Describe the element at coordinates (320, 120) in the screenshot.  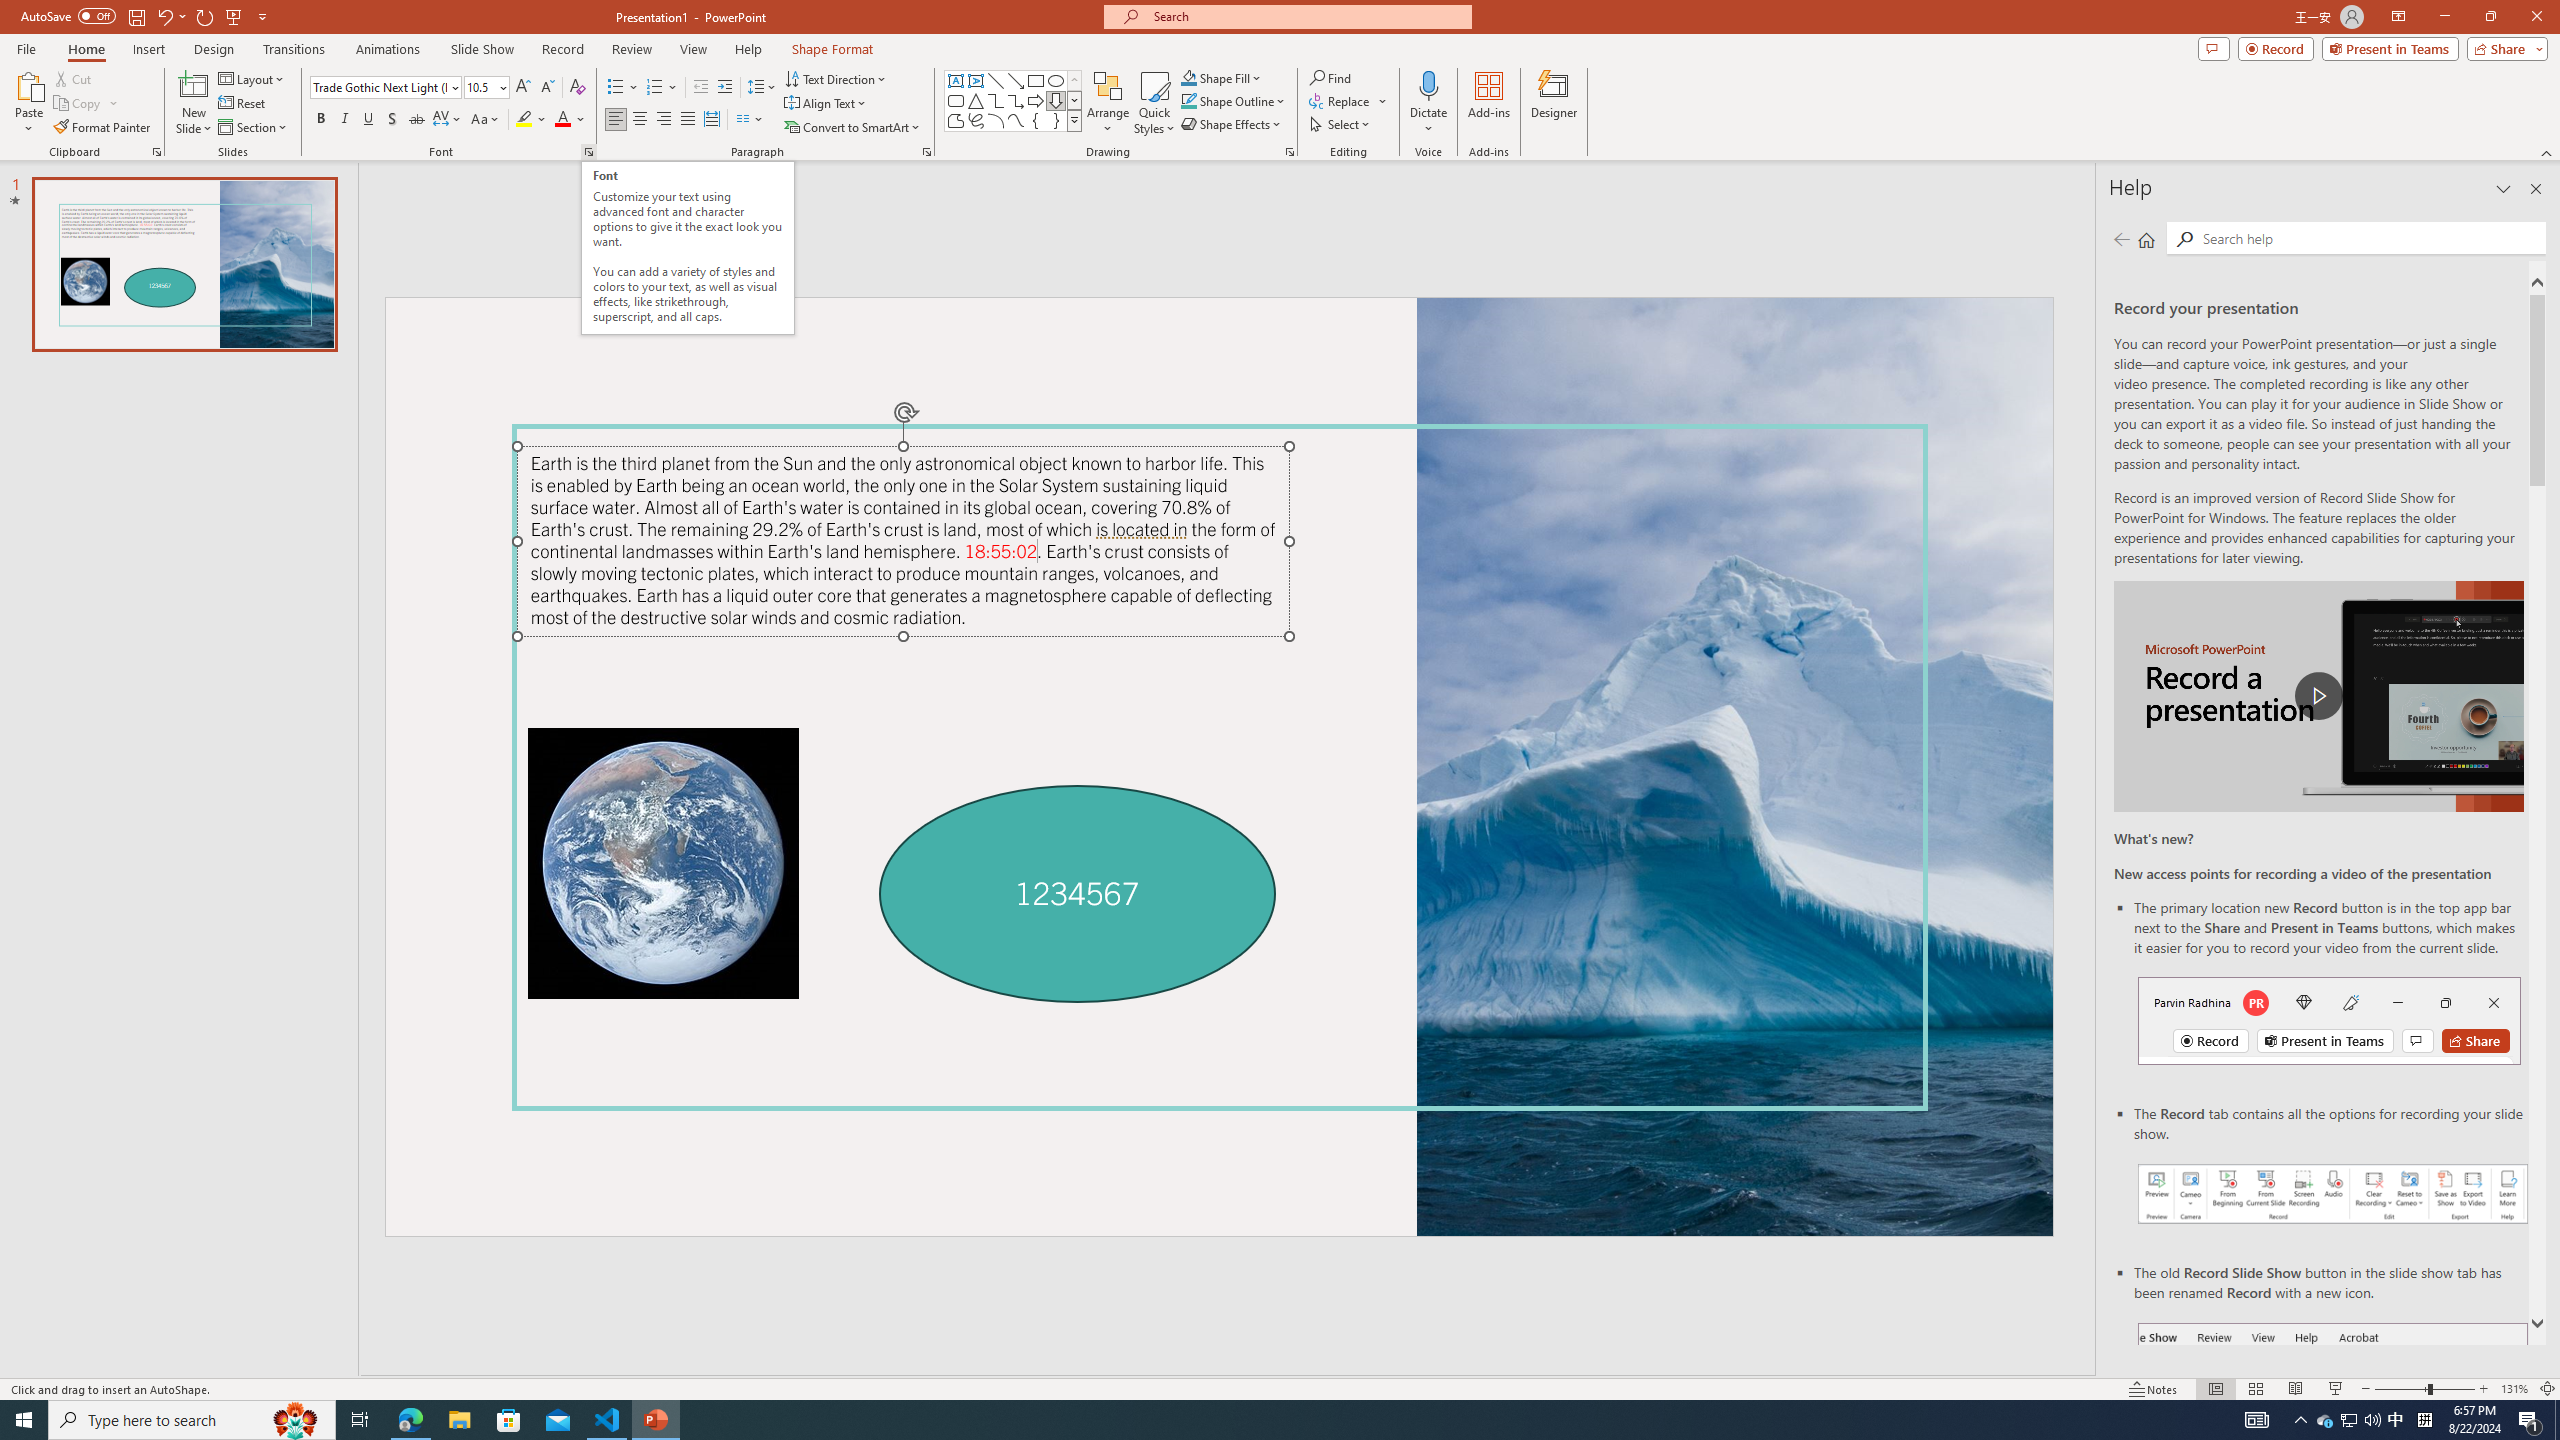
I see `Bold` at that location.